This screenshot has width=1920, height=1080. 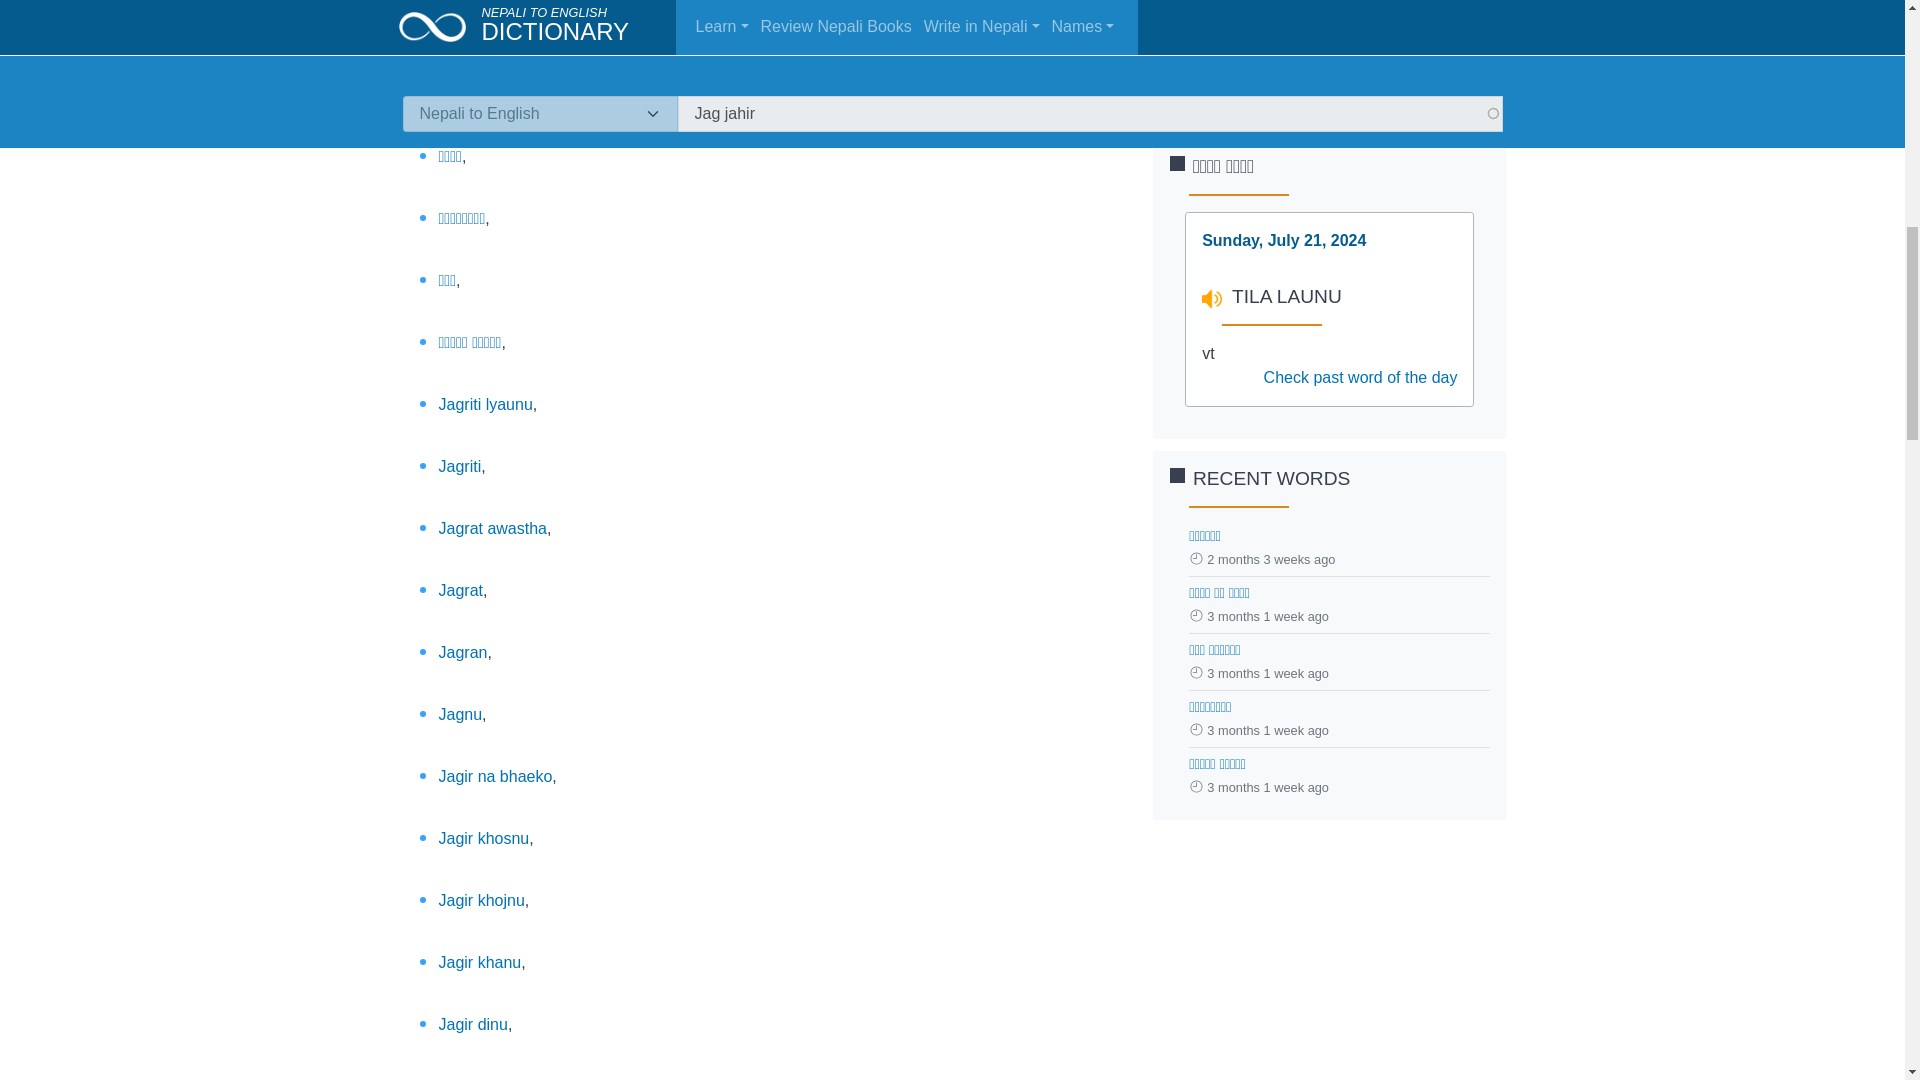 What do you see at coordinates (459, 466) in the screenshot?
I see `Jagriti` at bounding box center [459, 466].